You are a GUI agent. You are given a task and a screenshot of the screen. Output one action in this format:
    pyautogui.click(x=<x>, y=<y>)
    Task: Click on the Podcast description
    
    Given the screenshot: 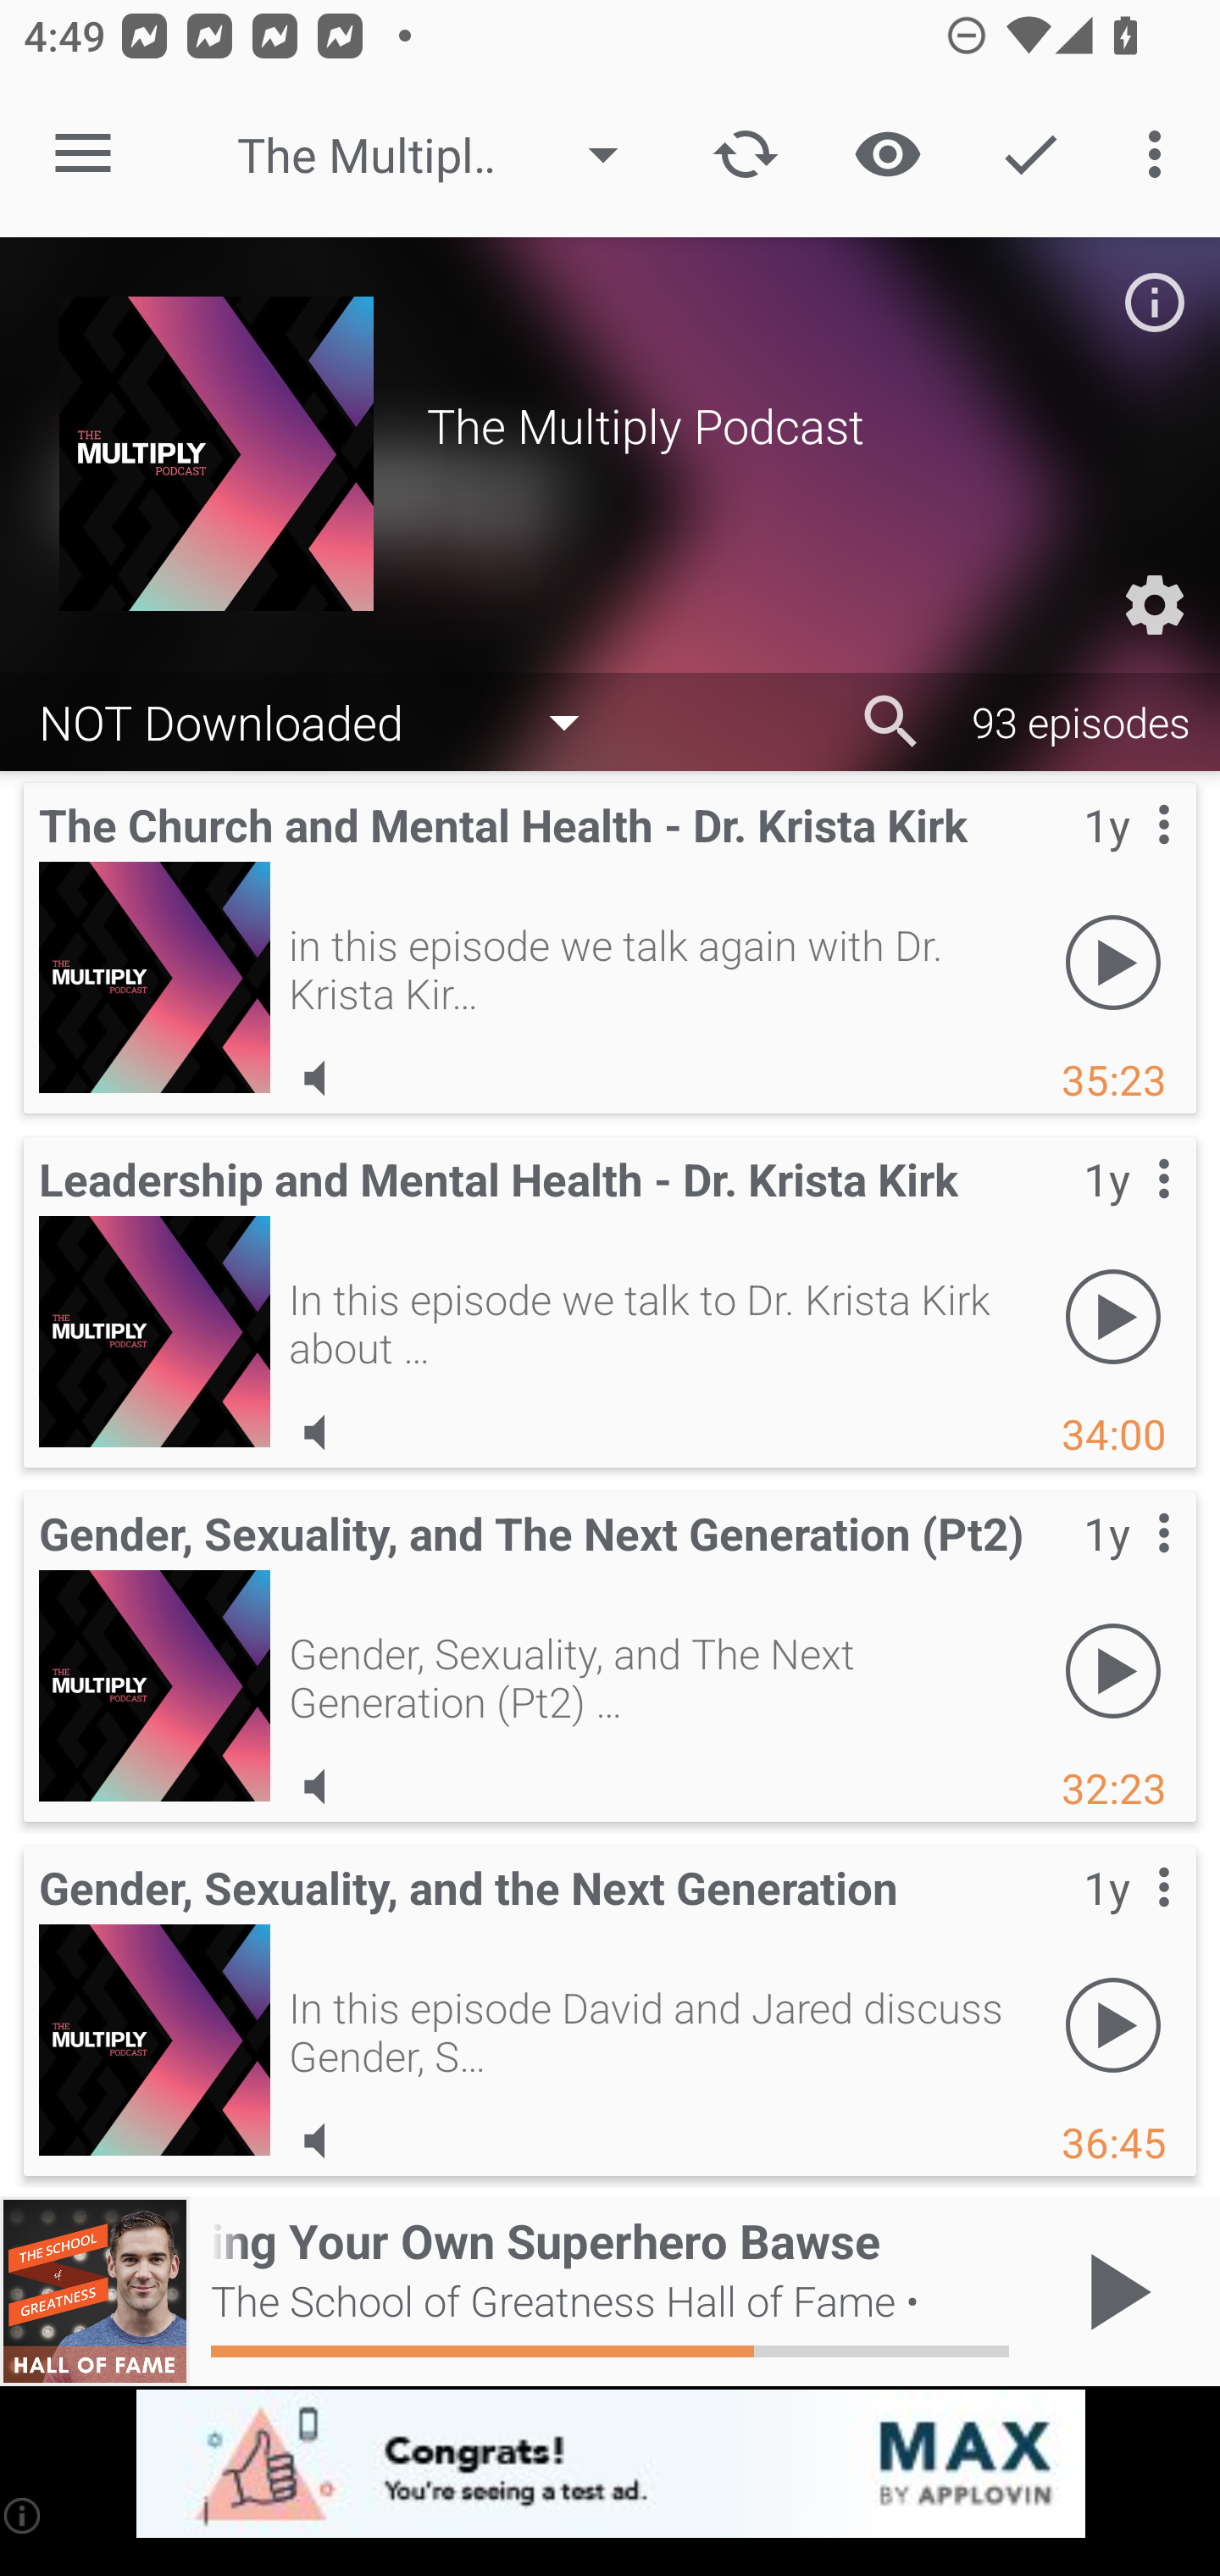 What is the action you would take?
    pyautogui.click(x=1154, y=302)
    